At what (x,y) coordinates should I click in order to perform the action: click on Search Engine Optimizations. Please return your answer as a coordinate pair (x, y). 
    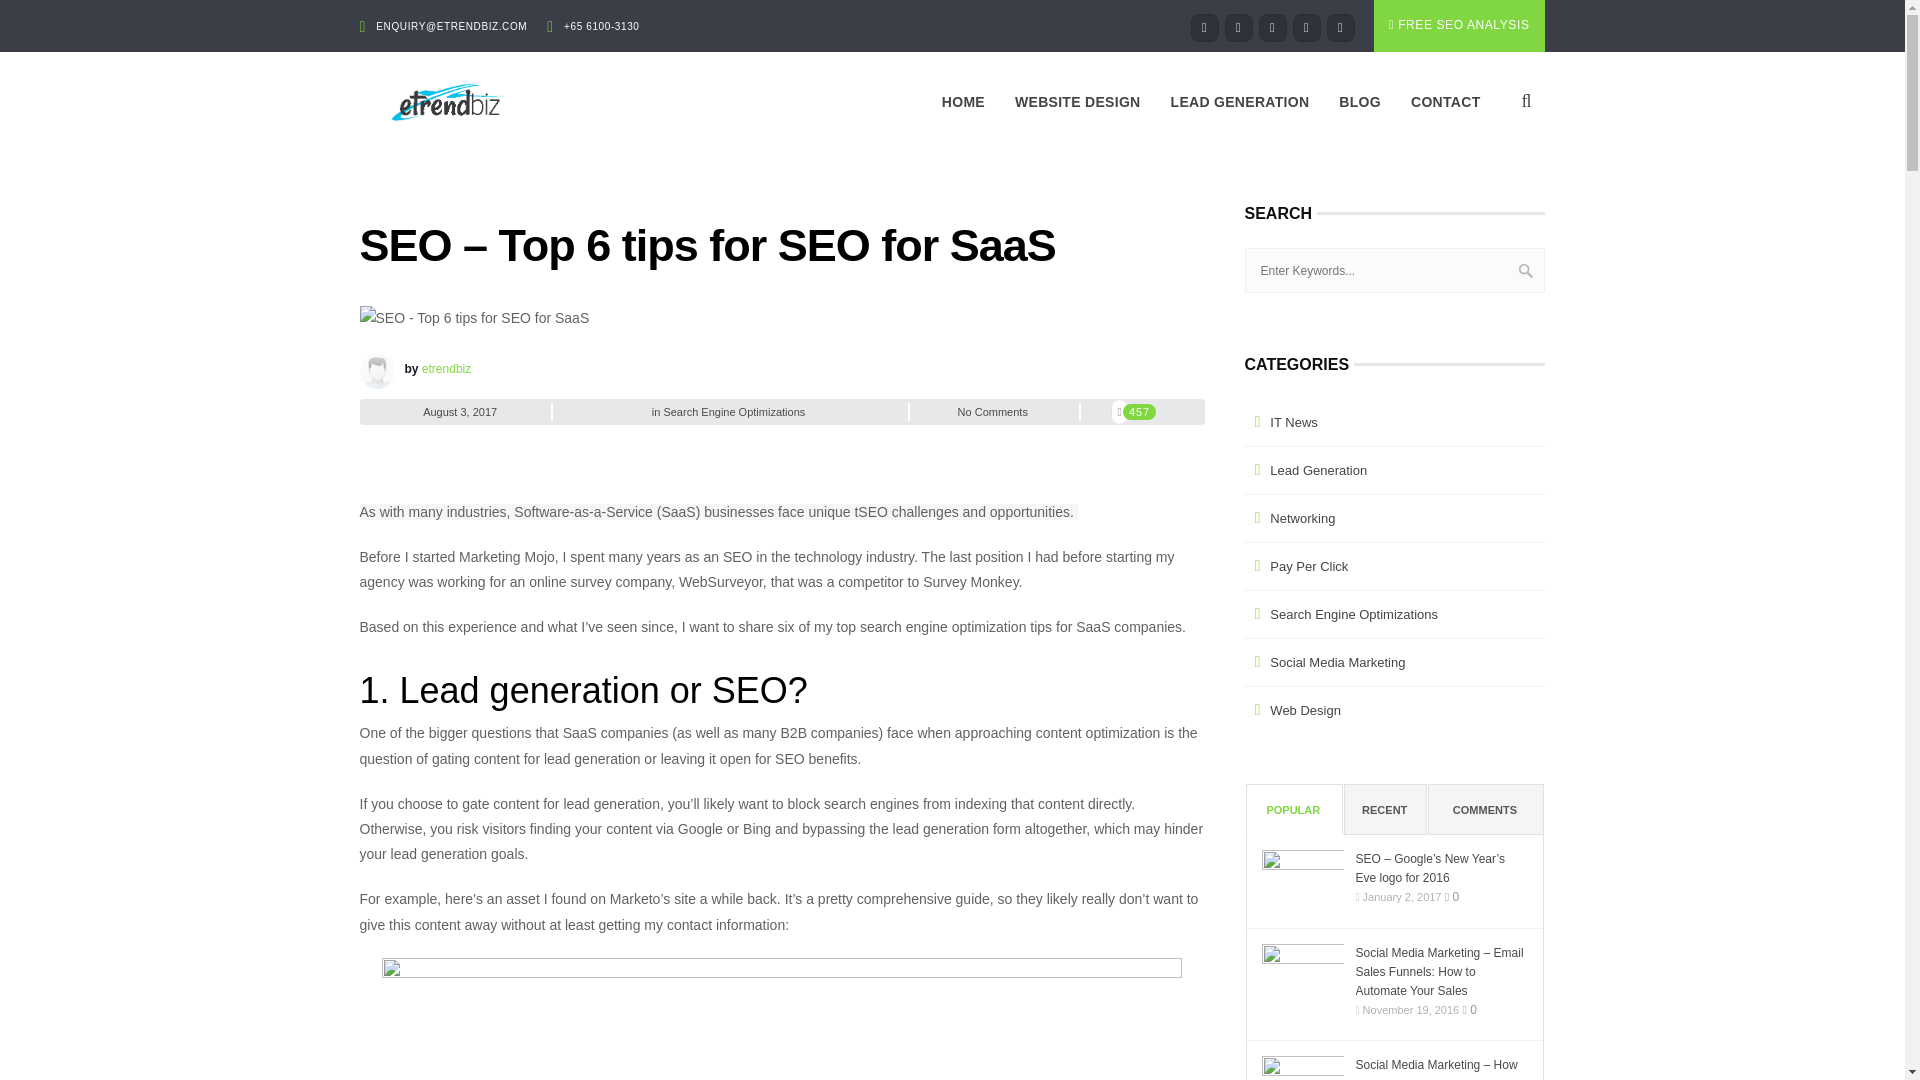
    Looking at the image, I should click on (733, 410).